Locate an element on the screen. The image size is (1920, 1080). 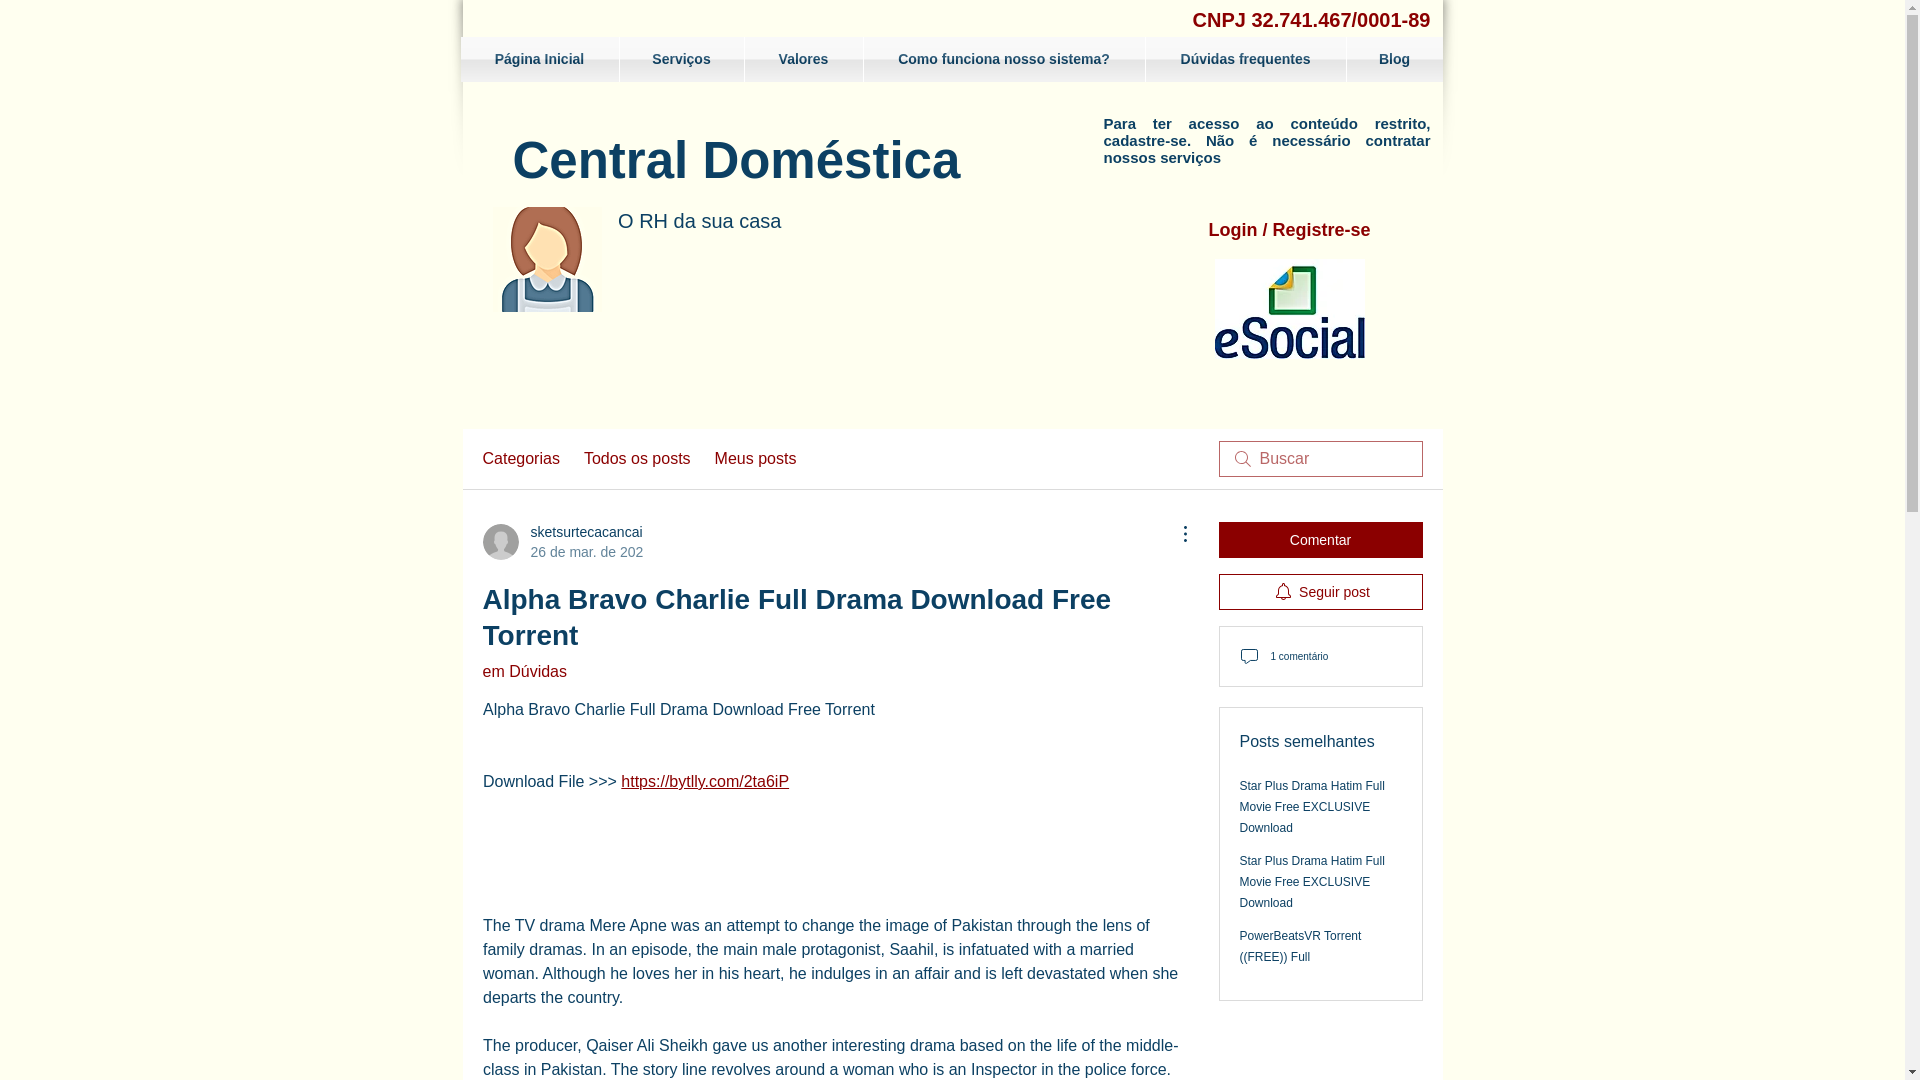
Star Plus Drama Hatim Full Movie Free EXCLUSIVE Download is located at coordinates (1312, 806).